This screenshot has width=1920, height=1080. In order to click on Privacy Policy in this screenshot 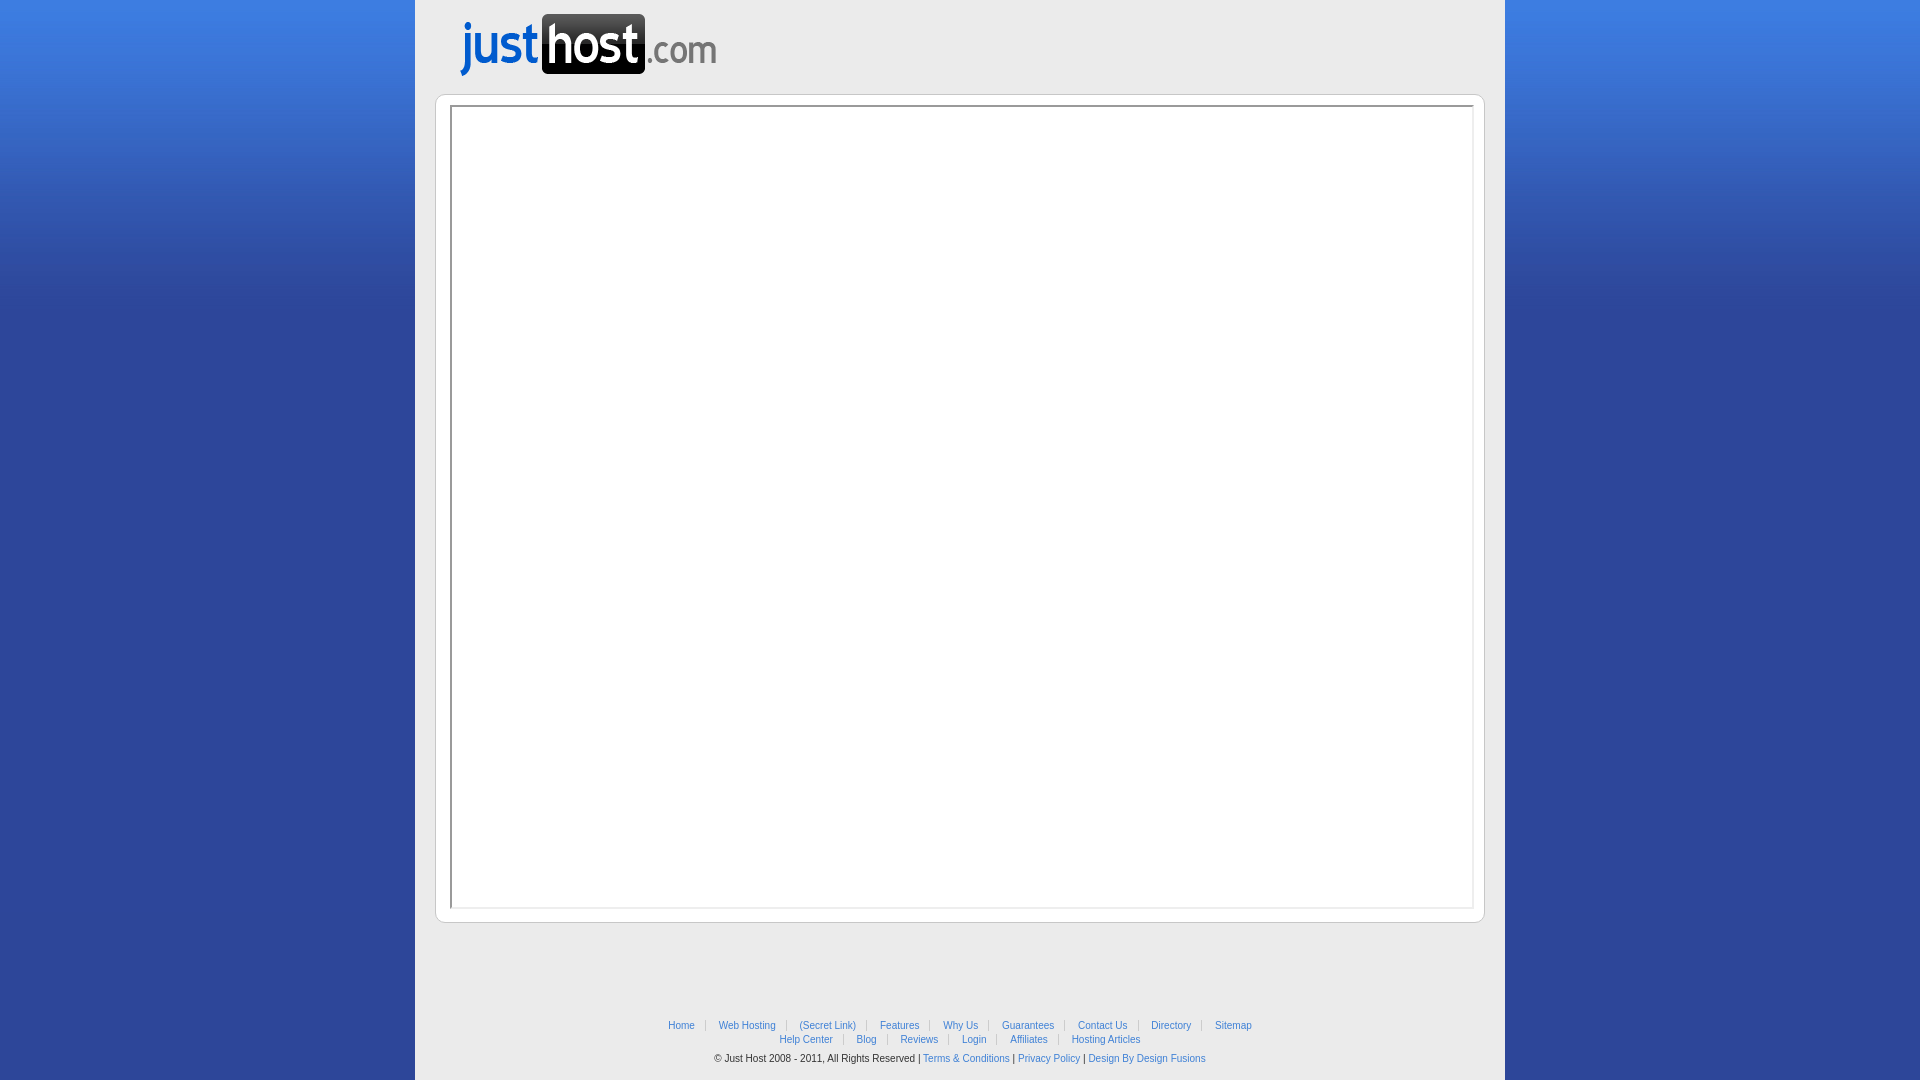, I will do `click(1048, 1058)`.